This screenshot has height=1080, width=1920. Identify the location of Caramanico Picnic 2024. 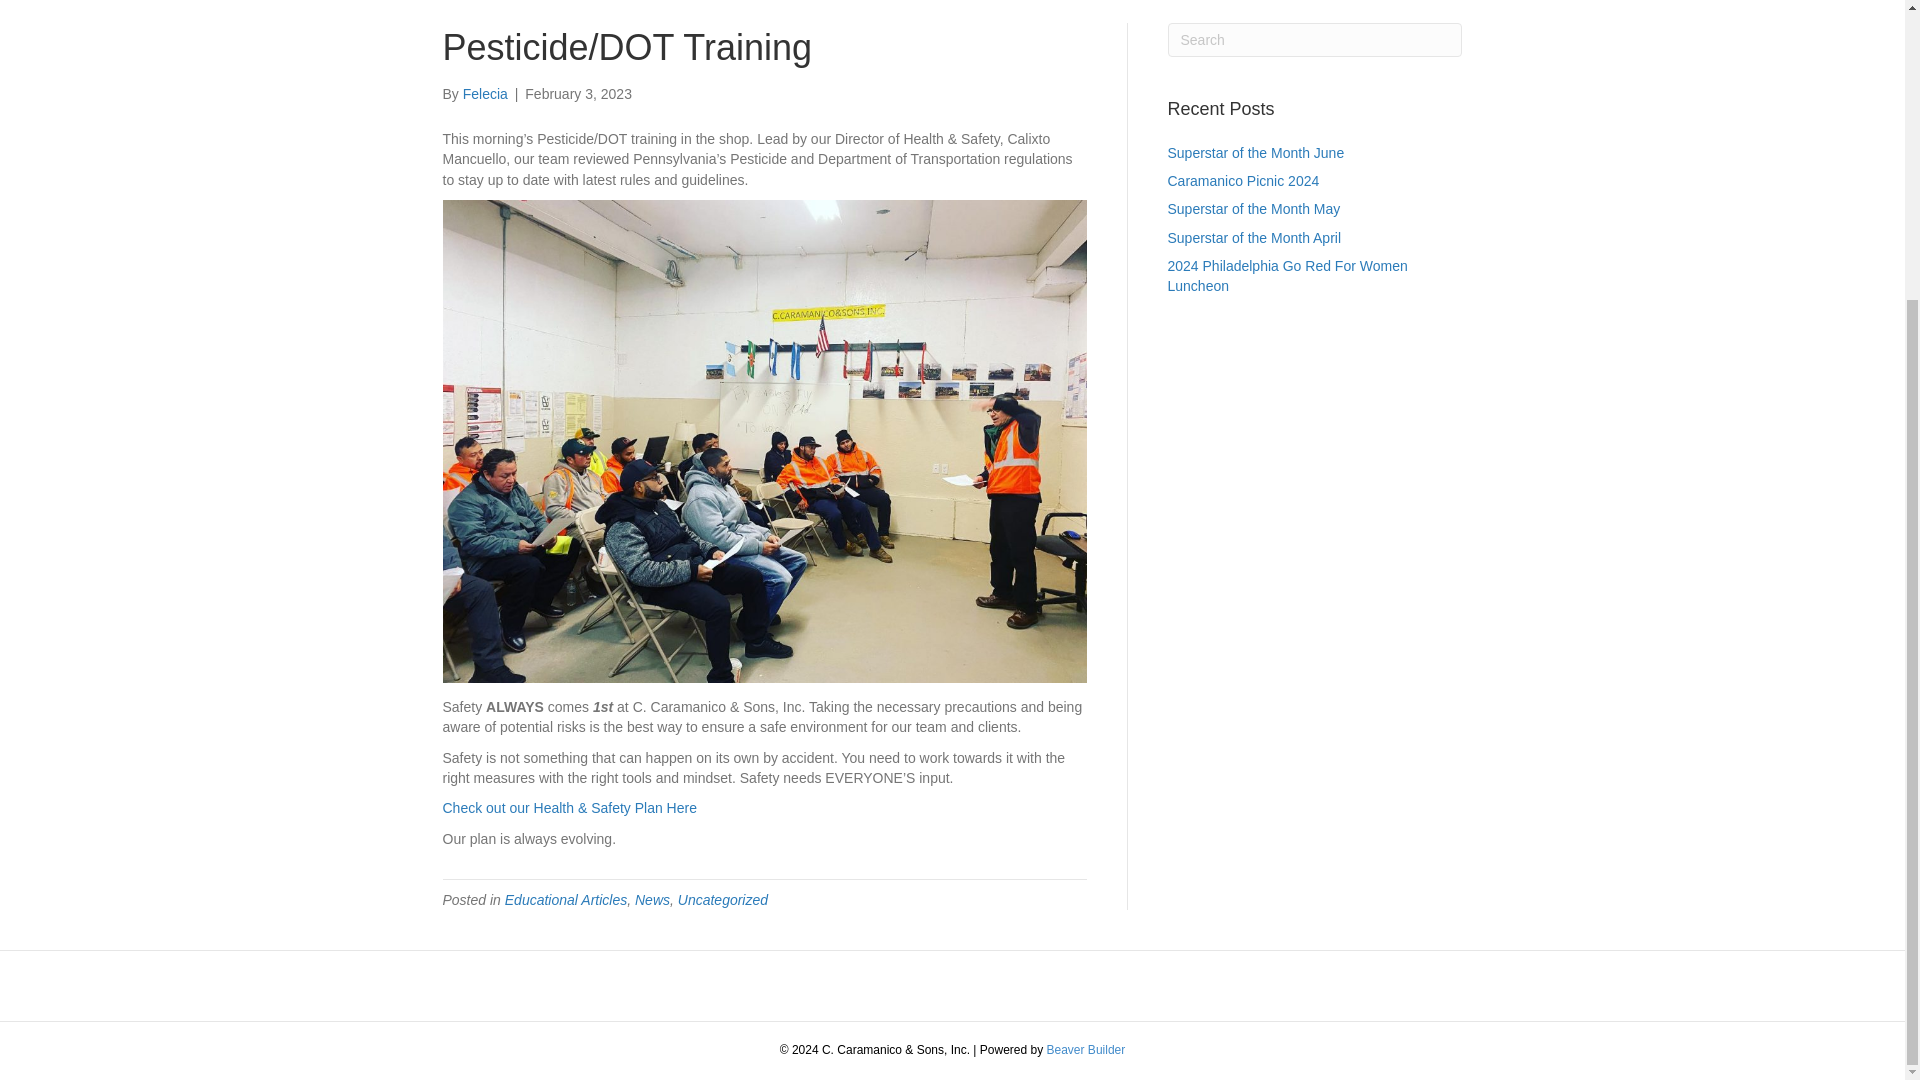
(1244, 180).